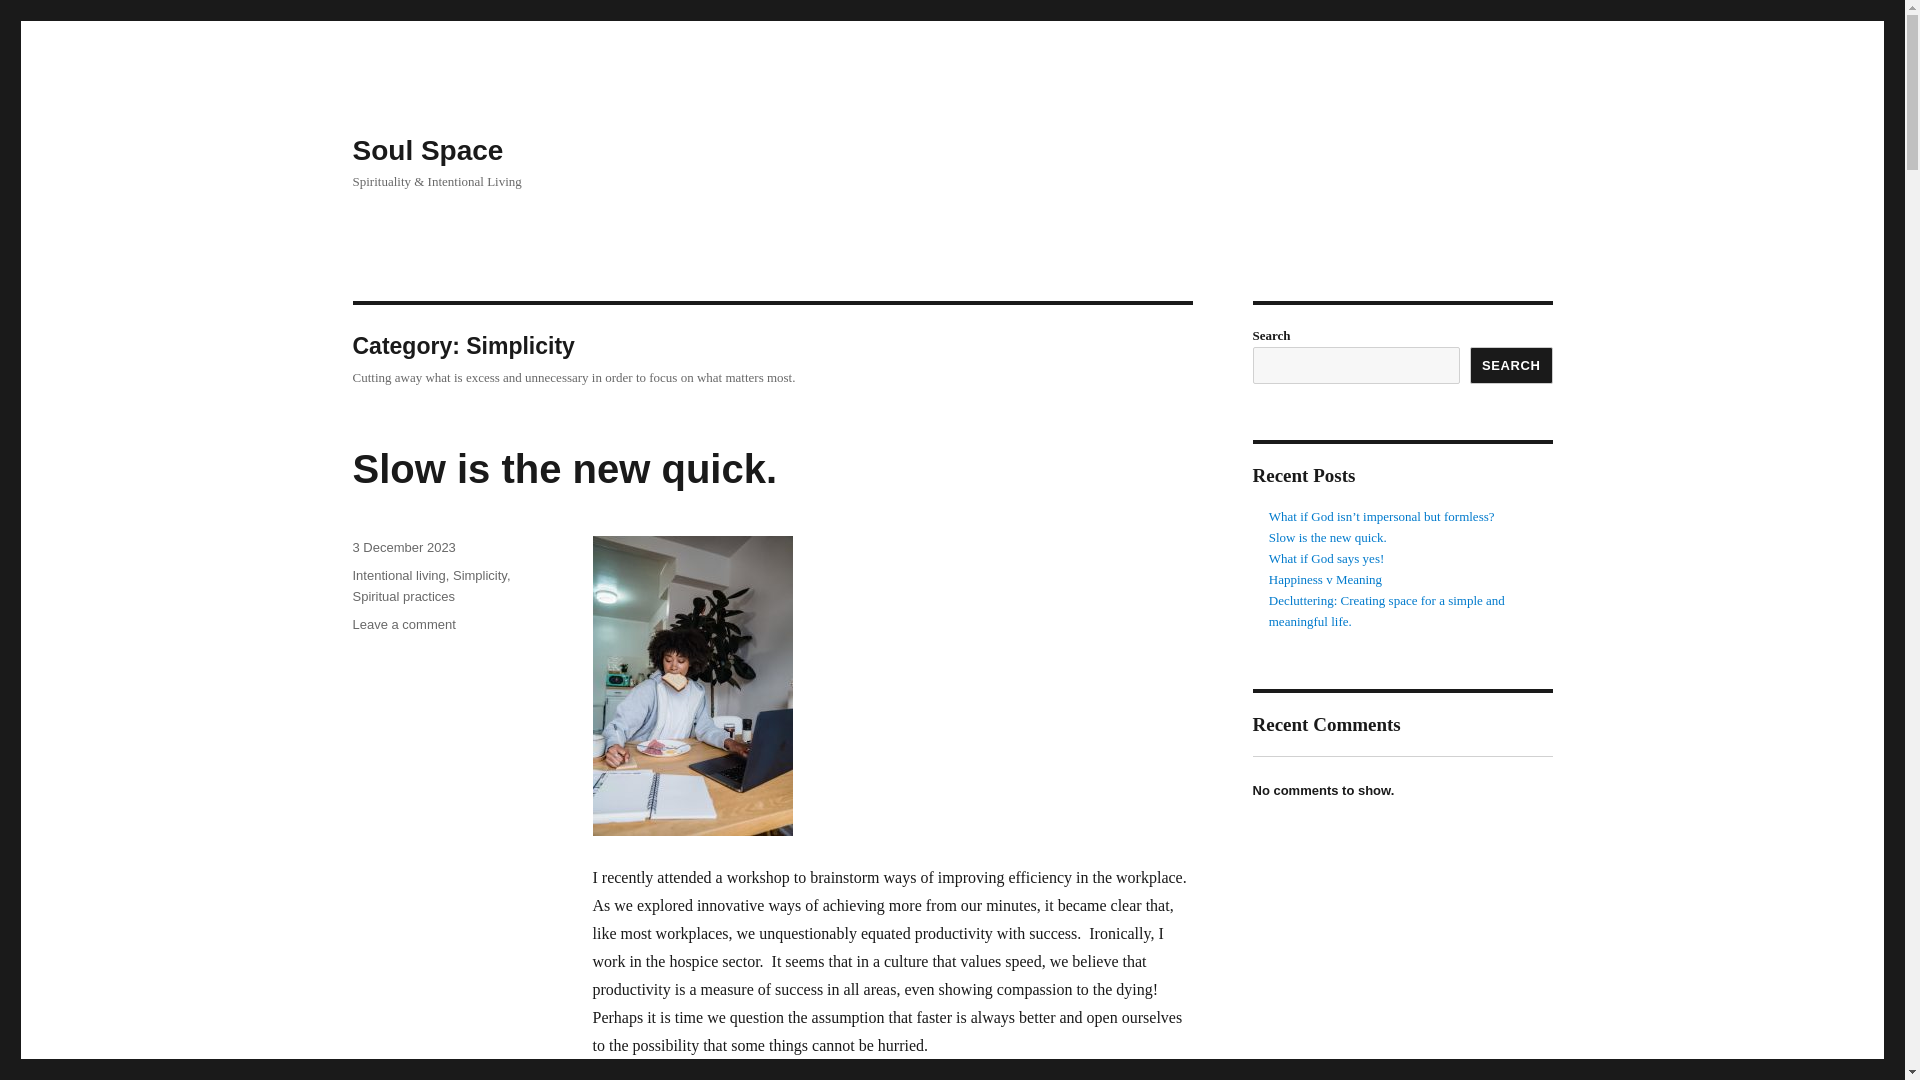 The image size is (1920, 1080). Describe the element at coordinates (403, 624) in the screenshot. I see `What if God says yes!` at that location.